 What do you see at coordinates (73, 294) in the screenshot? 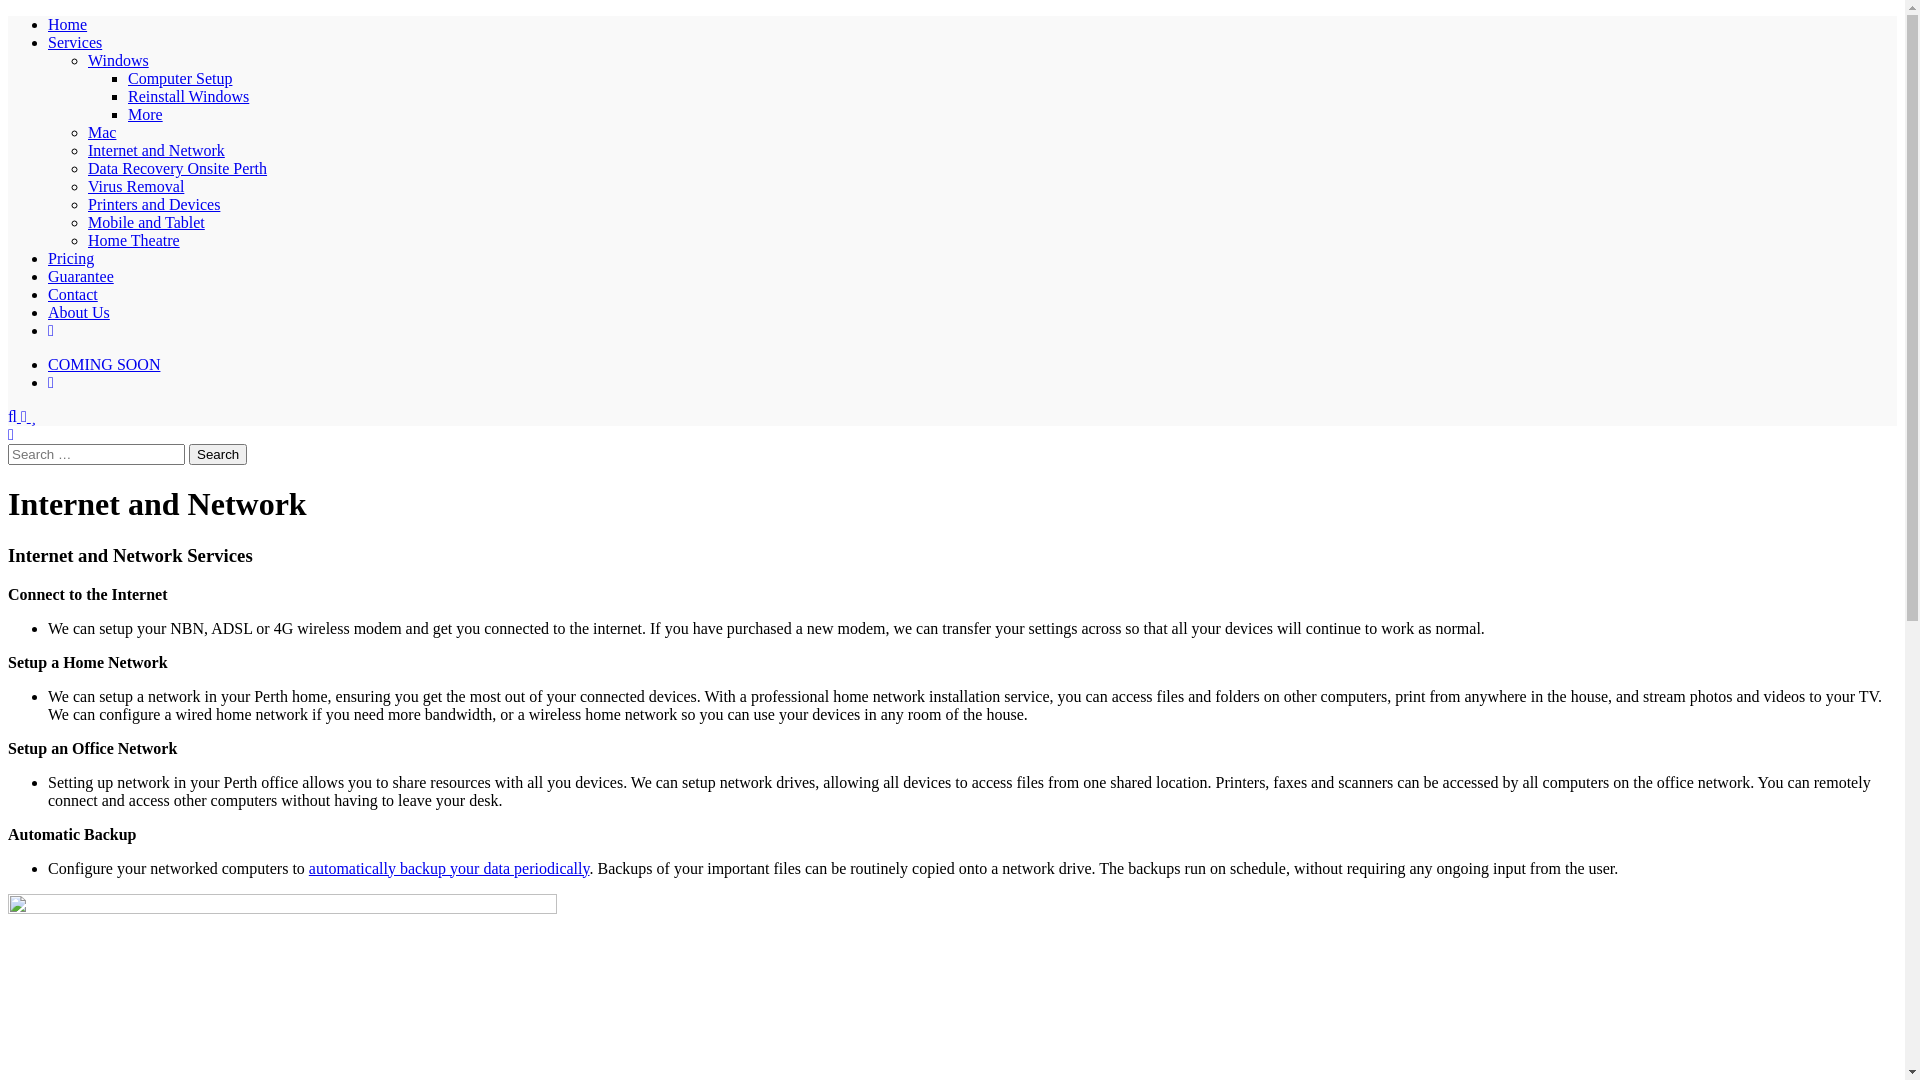
I see `Contact` at bounding box center [73, 294].